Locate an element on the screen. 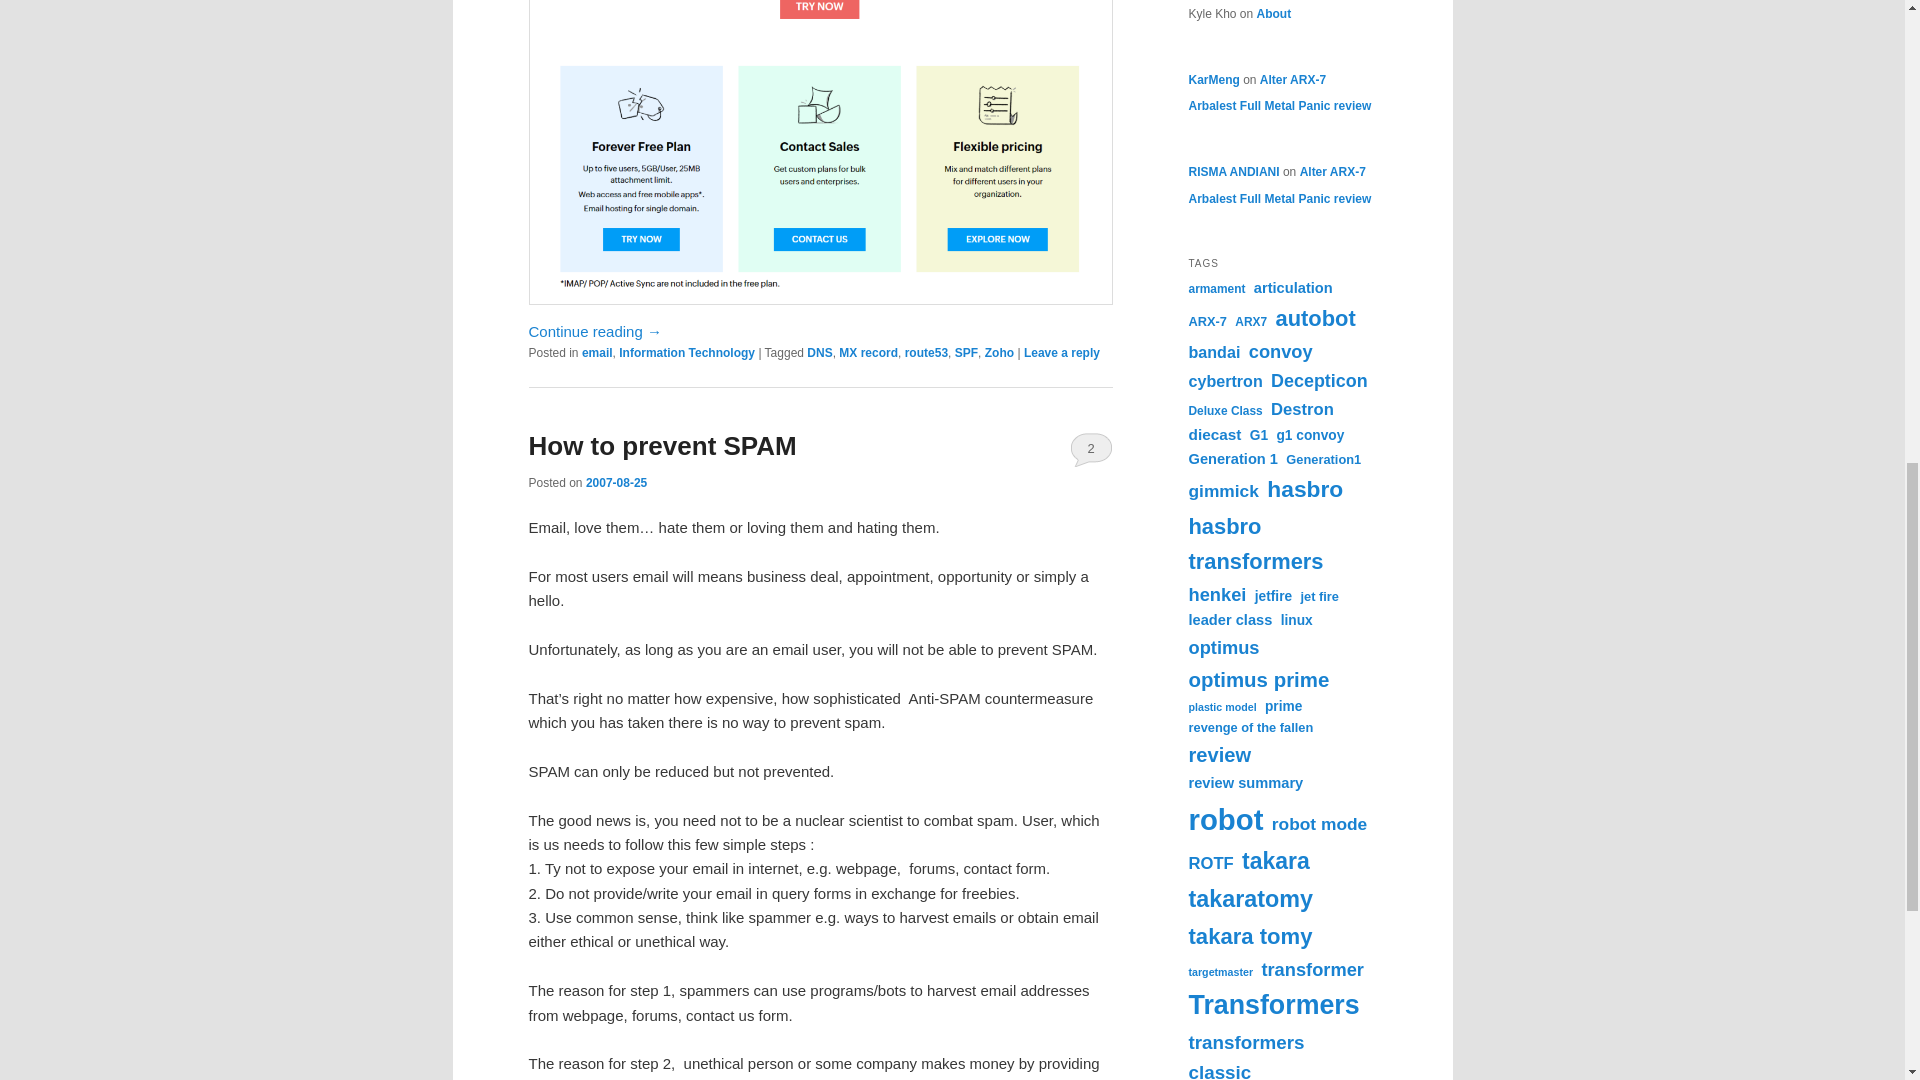 This screenshot has width=1920, height=1080. MX record is located at coordinates (868, 352).